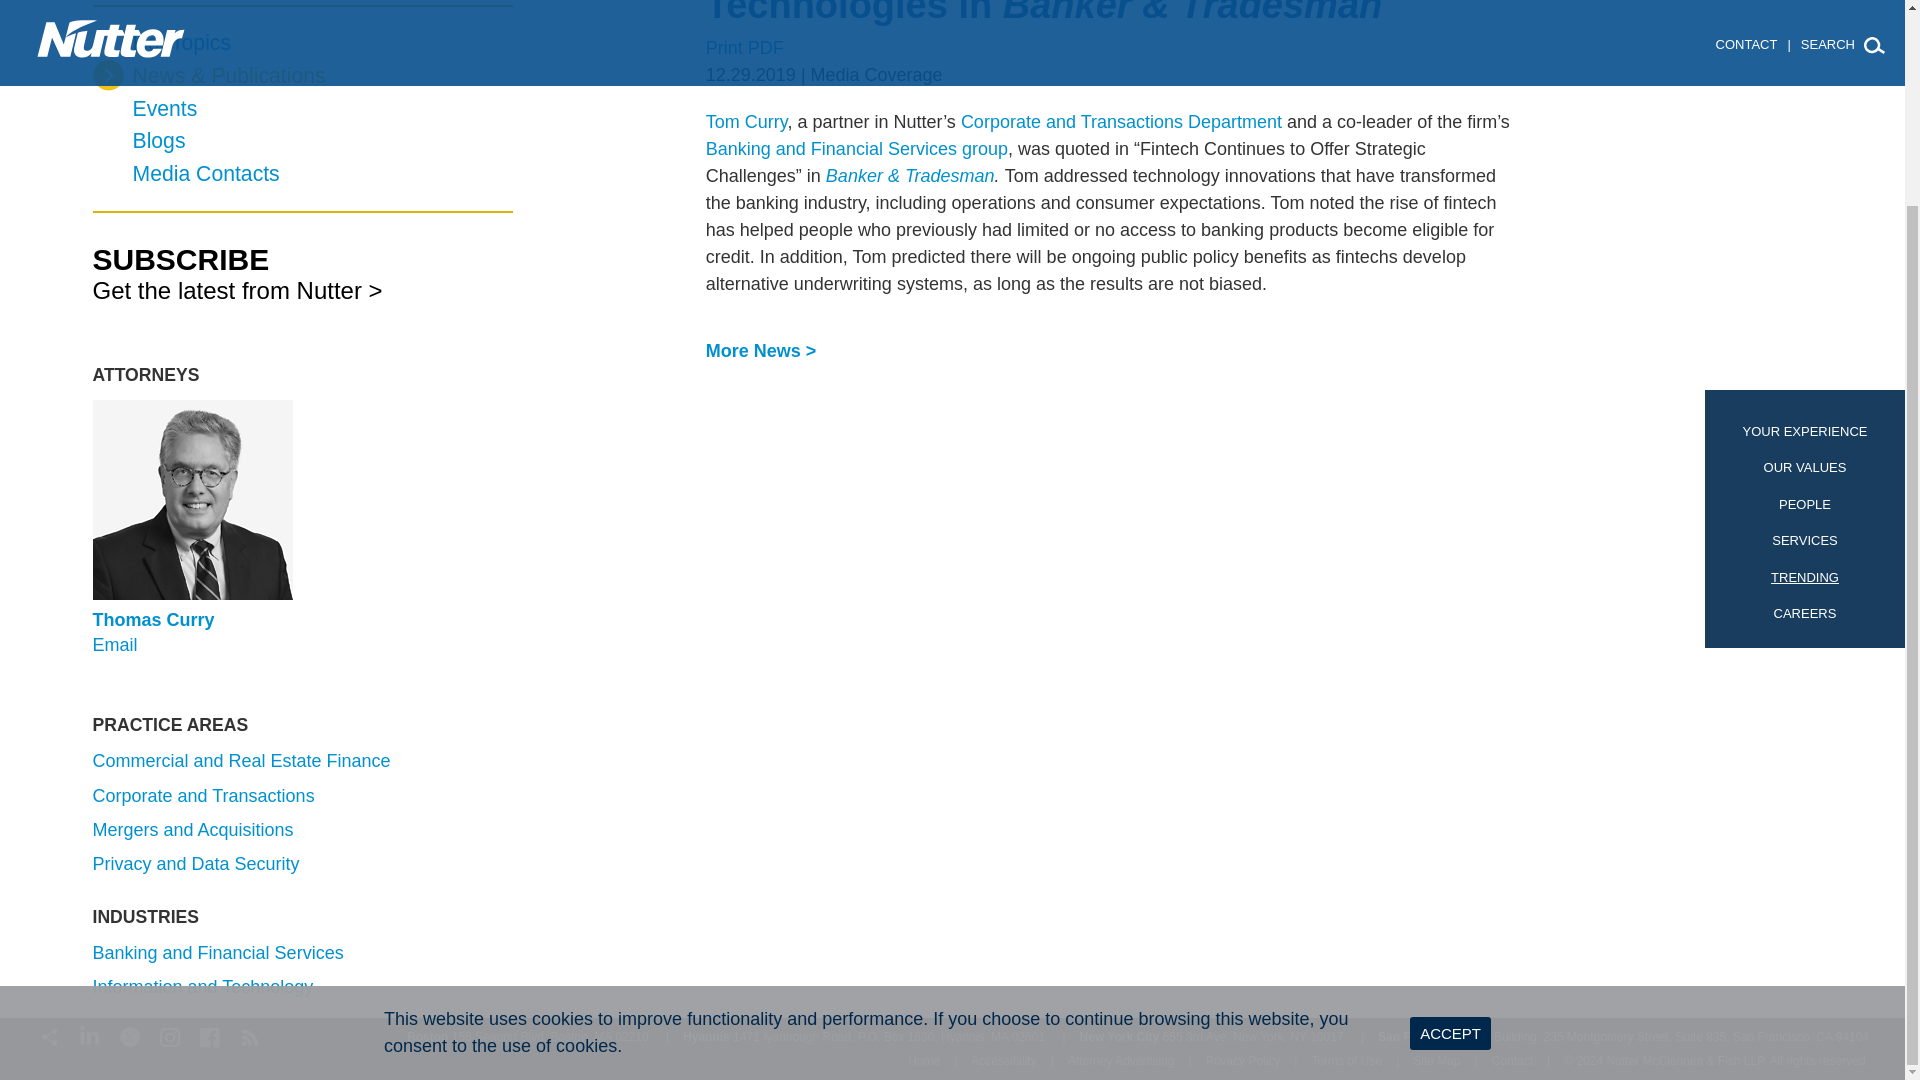 The width and height of the screenshot is (1920, 1080). What do you see at coordinates (1450, 792) in the screenshot?
I see `ACCEPT` at bounding box center [1450, 792].